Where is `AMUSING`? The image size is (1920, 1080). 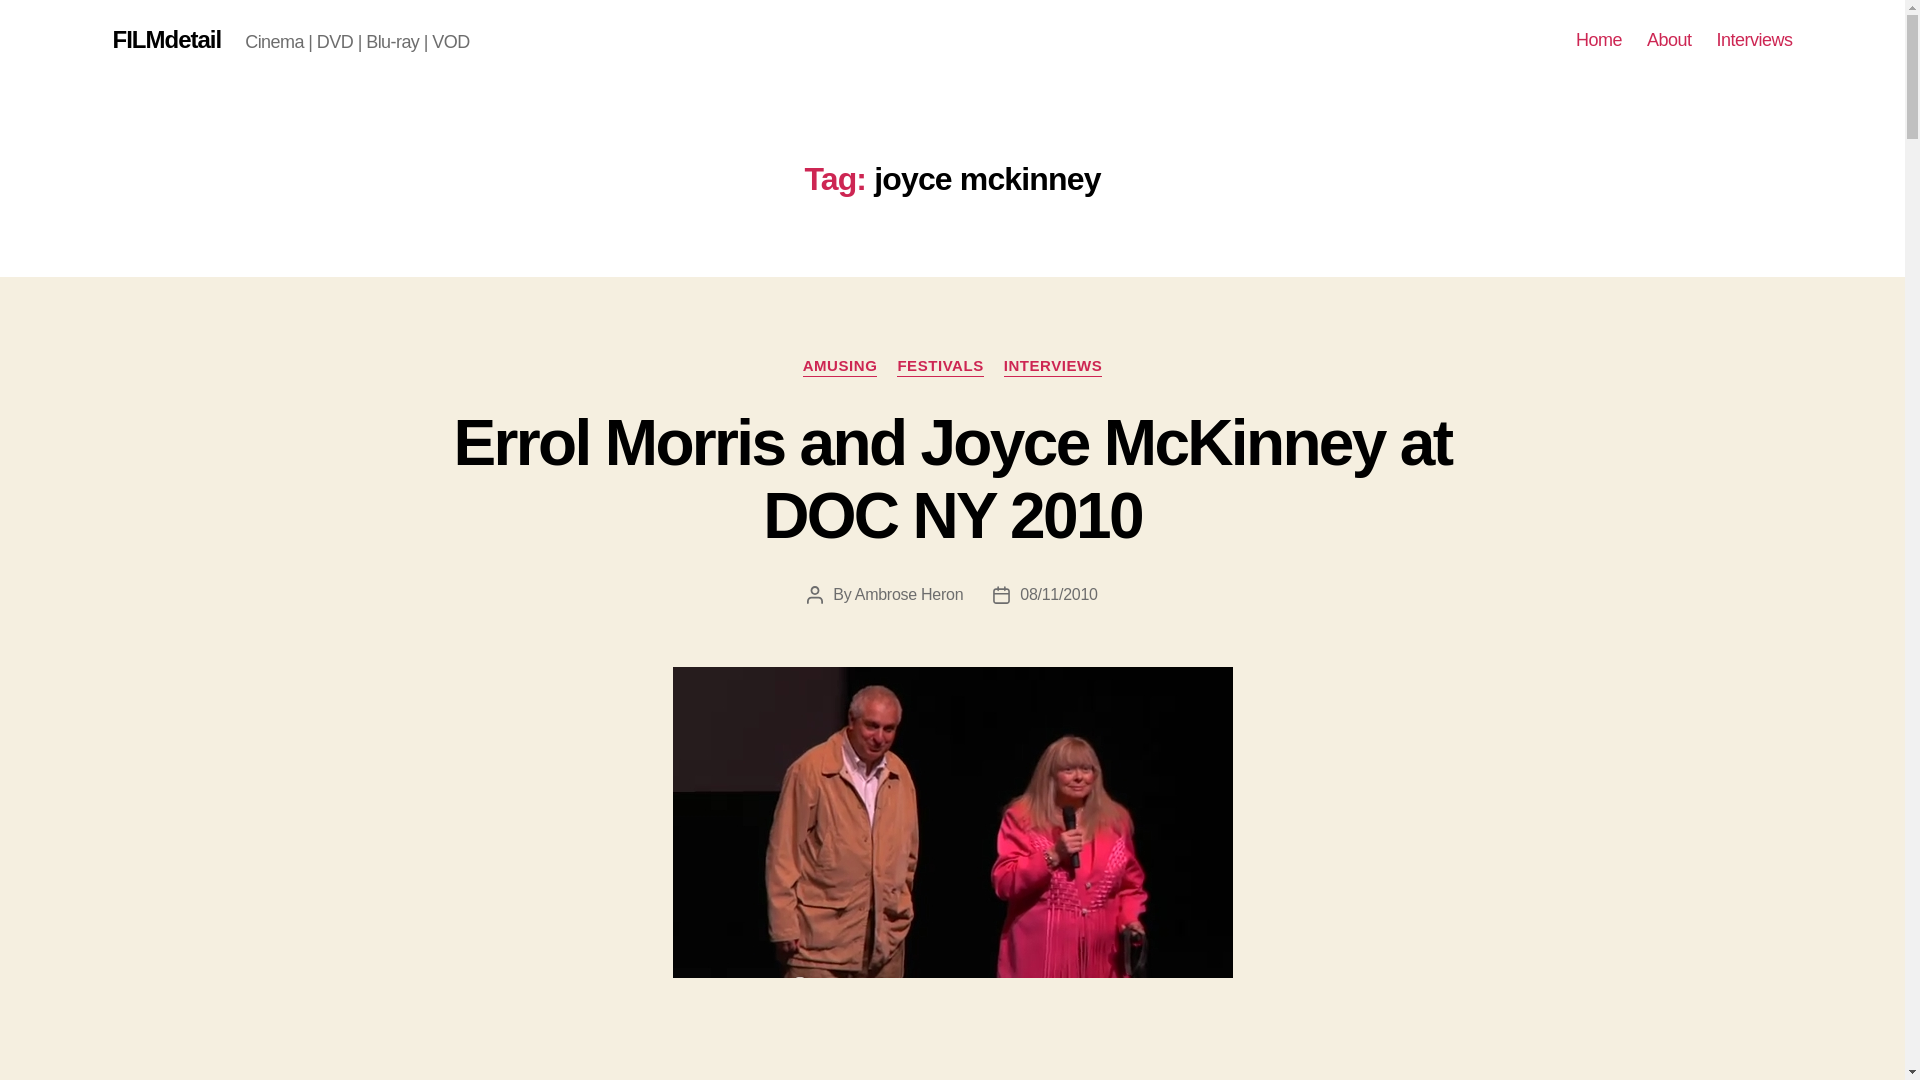 AMUSING is located at coordinates (840, 366).